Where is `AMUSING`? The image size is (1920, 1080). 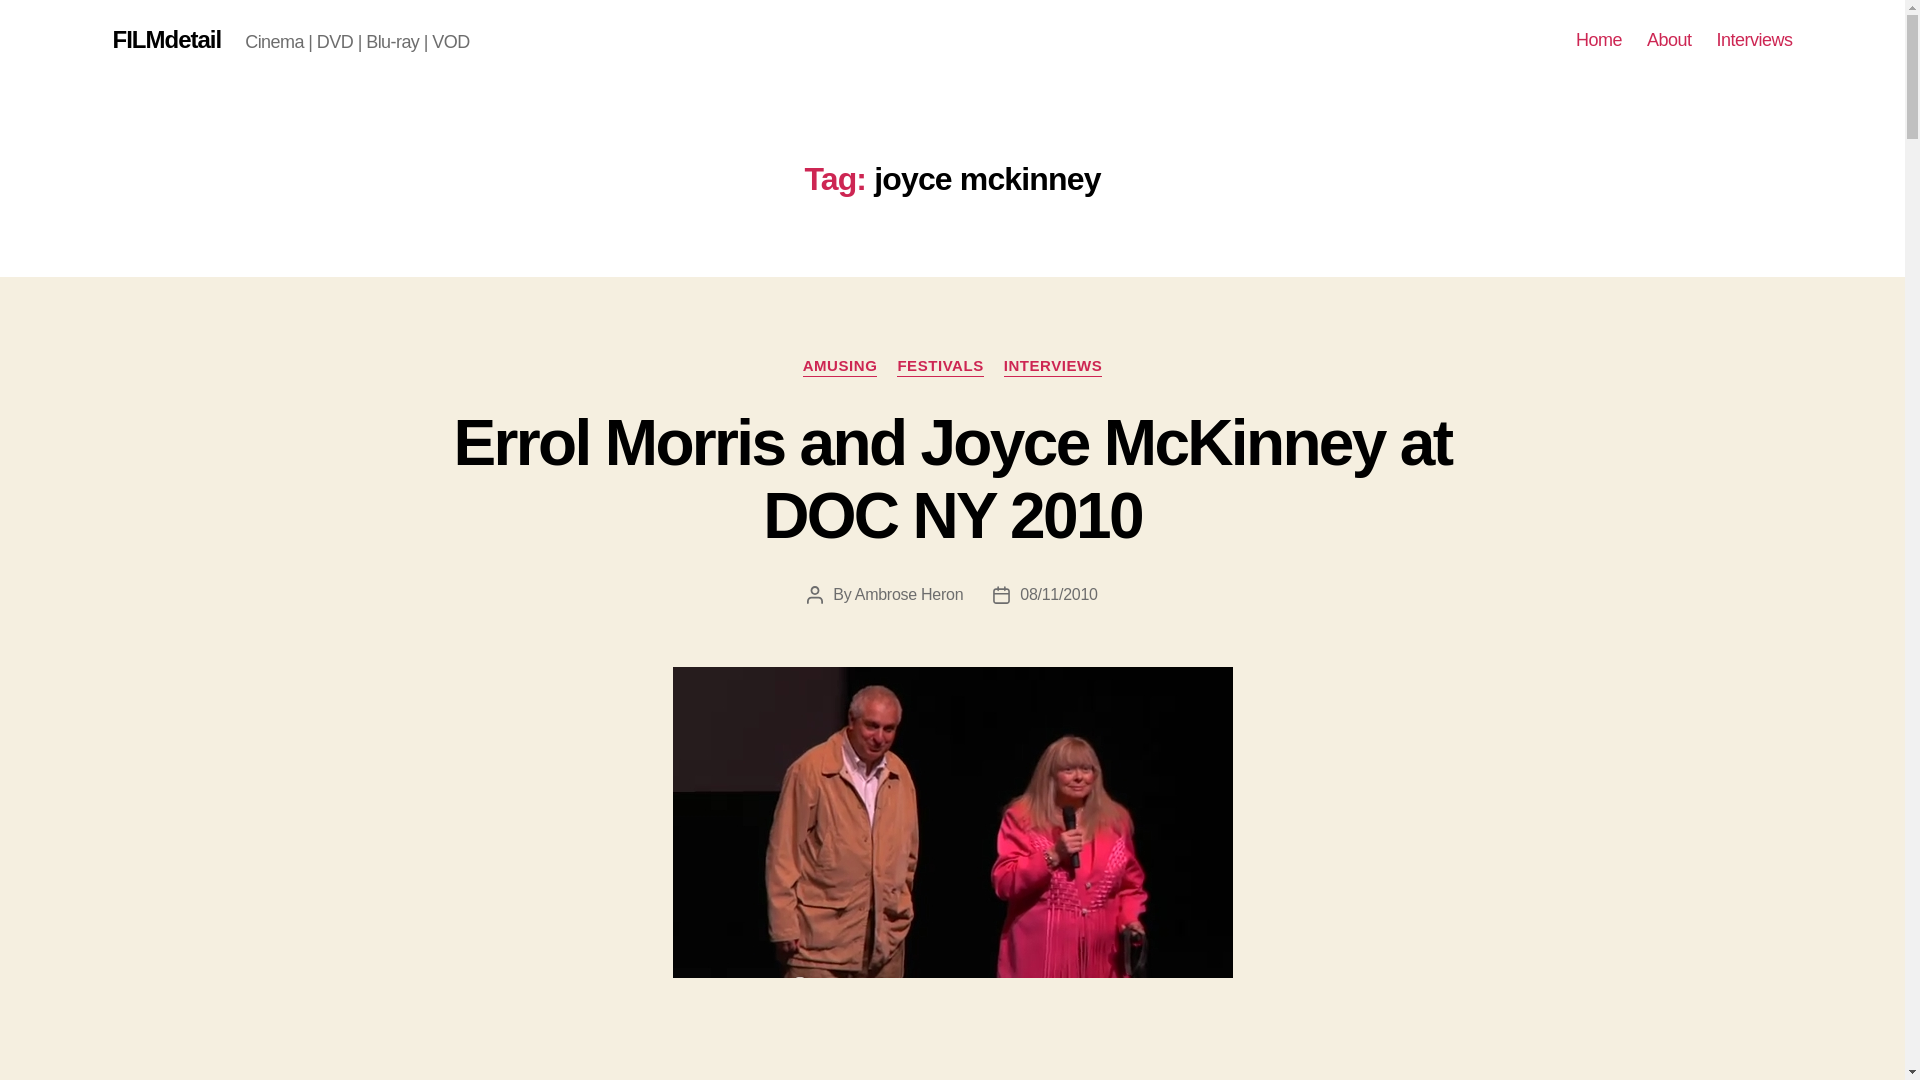 AMUSING is located at coordinates (840, 366).